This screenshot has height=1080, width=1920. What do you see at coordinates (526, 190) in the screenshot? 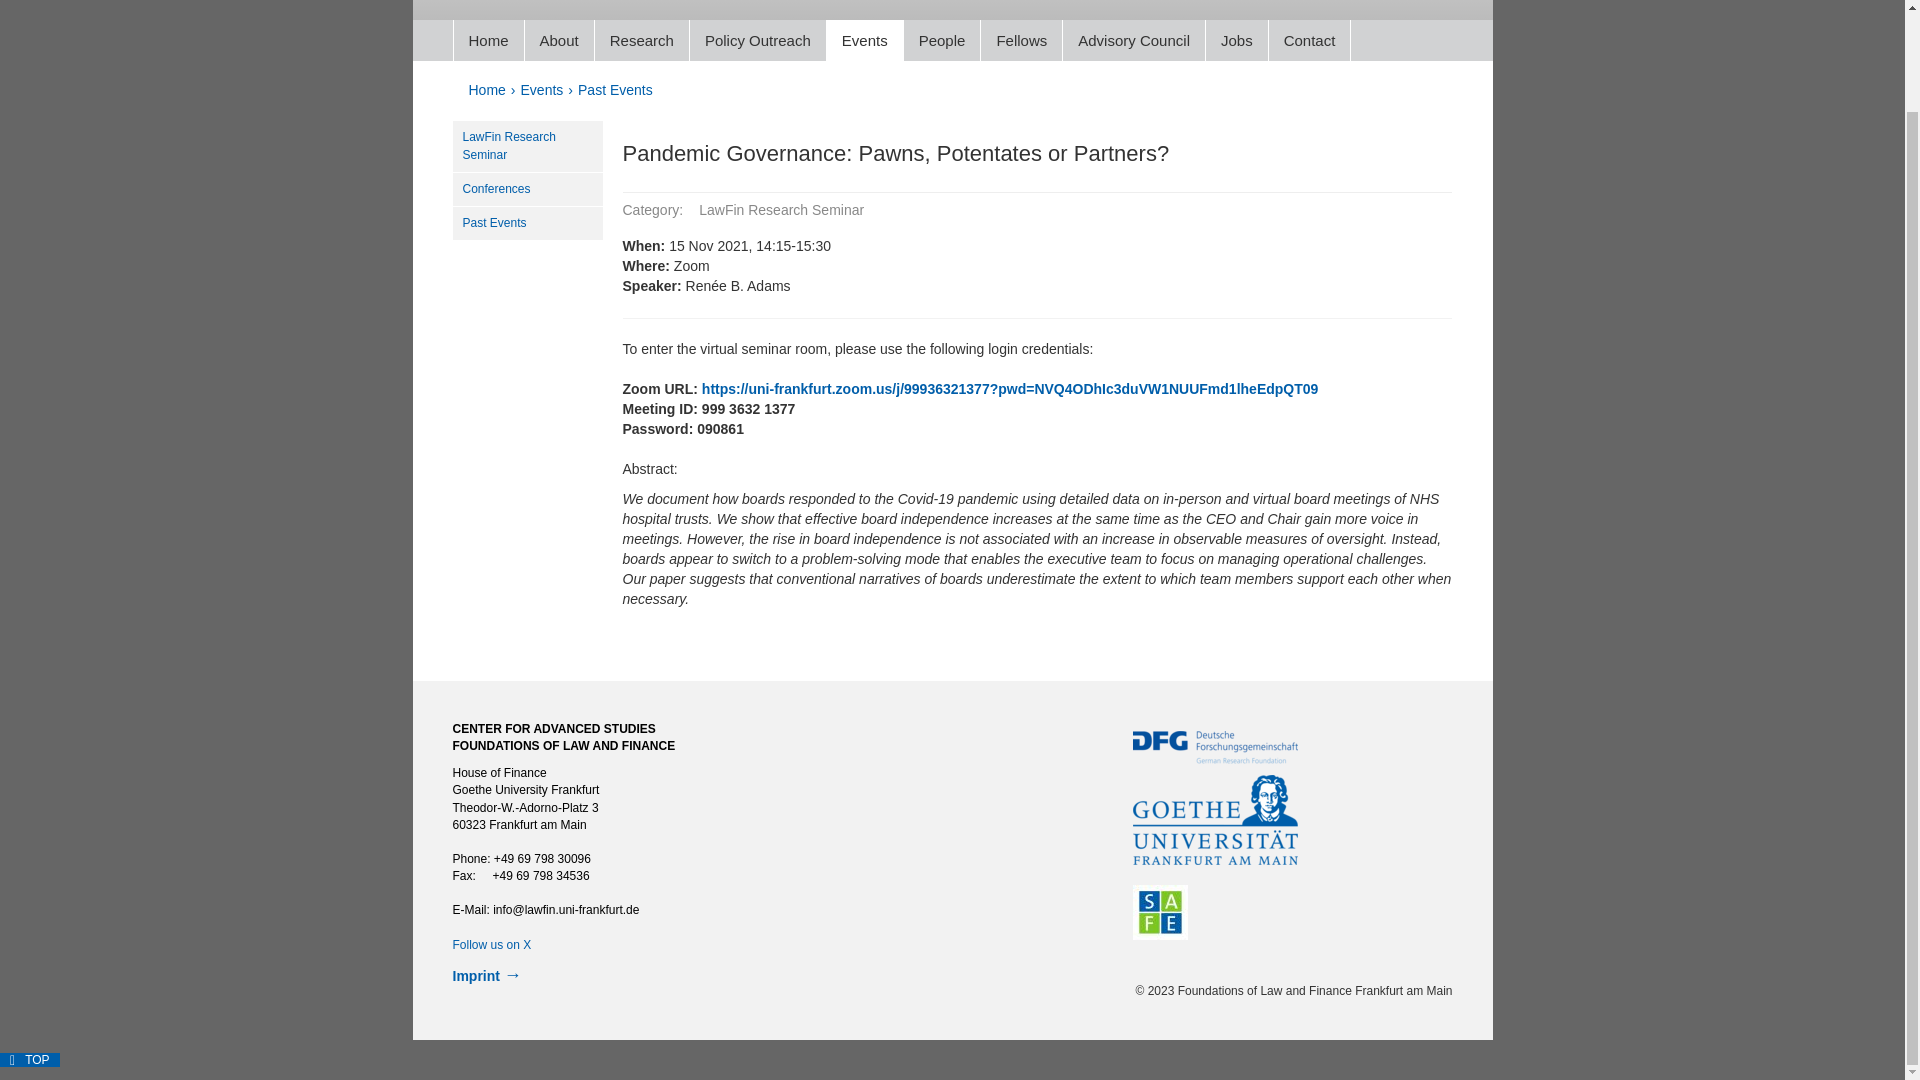
I see `Conferences` at bounding box center [526, 190].